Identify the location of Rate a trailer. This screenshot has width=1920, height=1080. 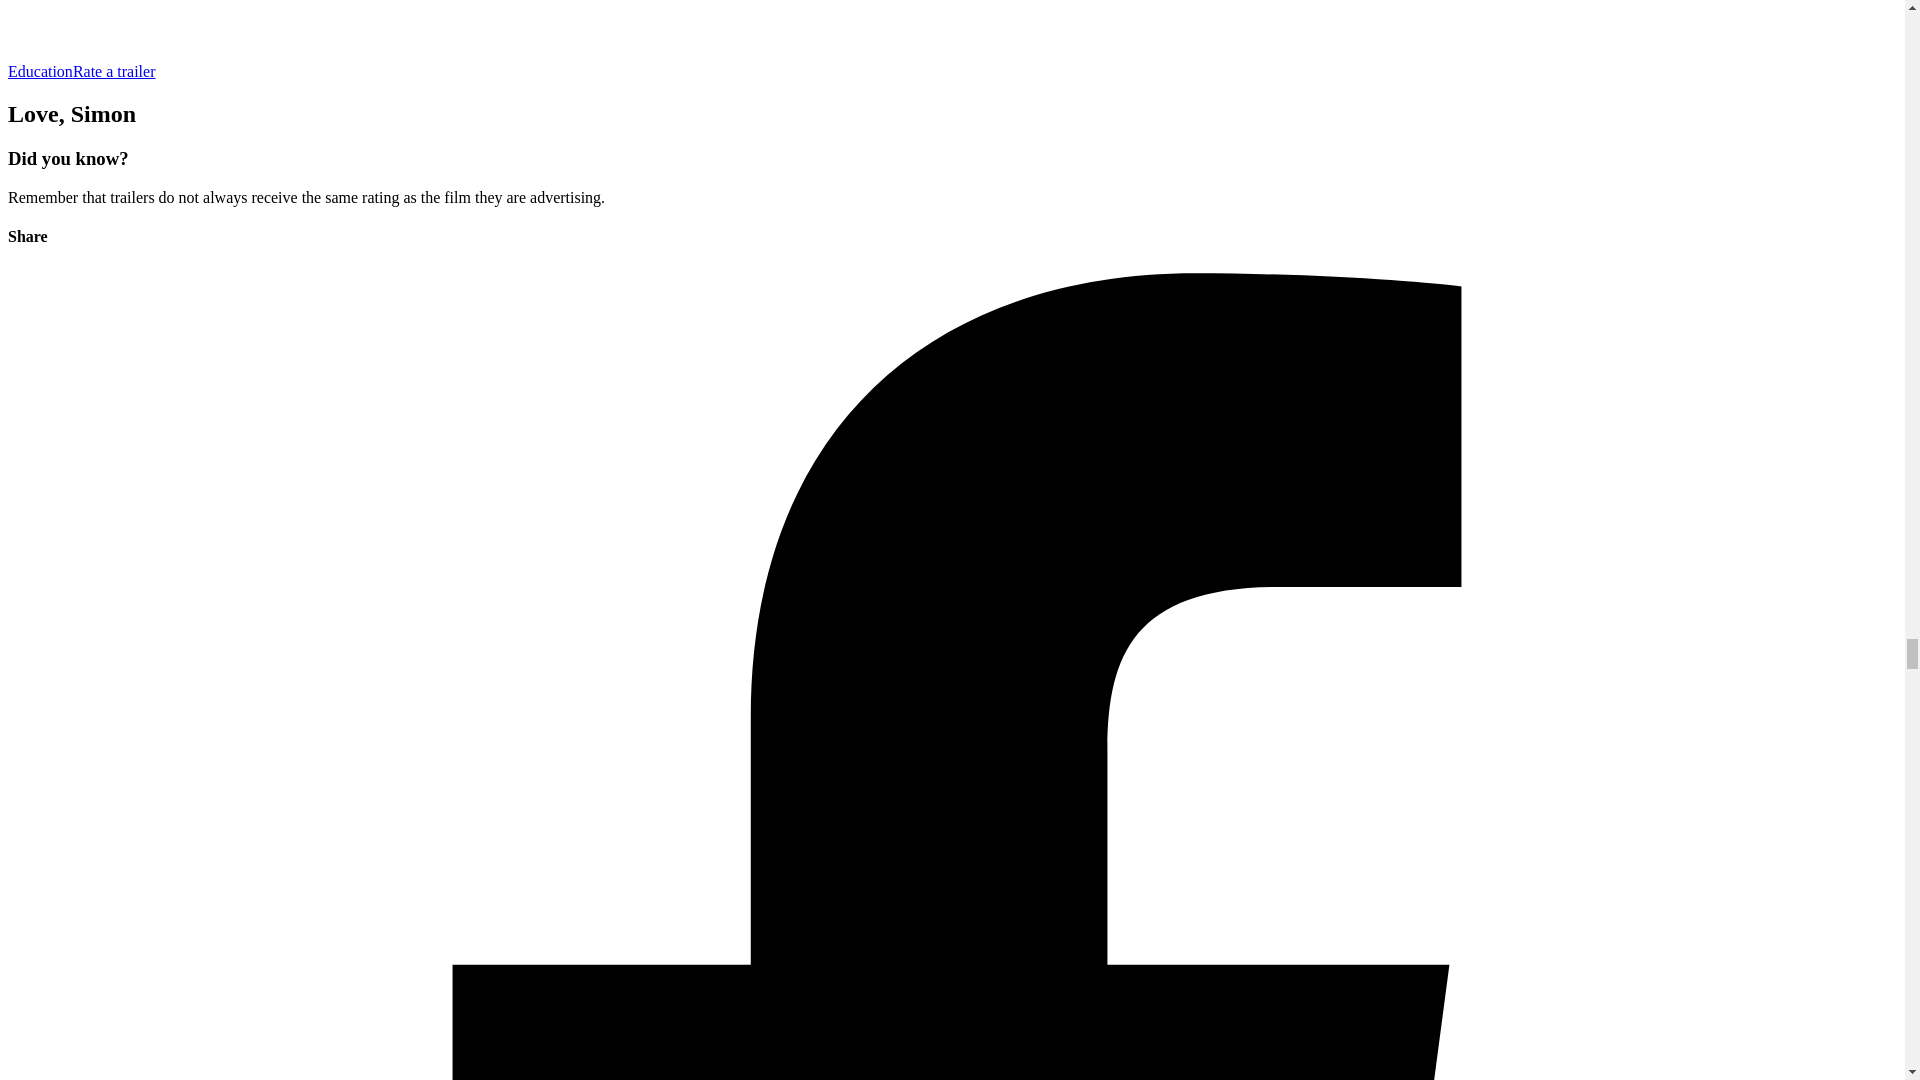
(114, 70).